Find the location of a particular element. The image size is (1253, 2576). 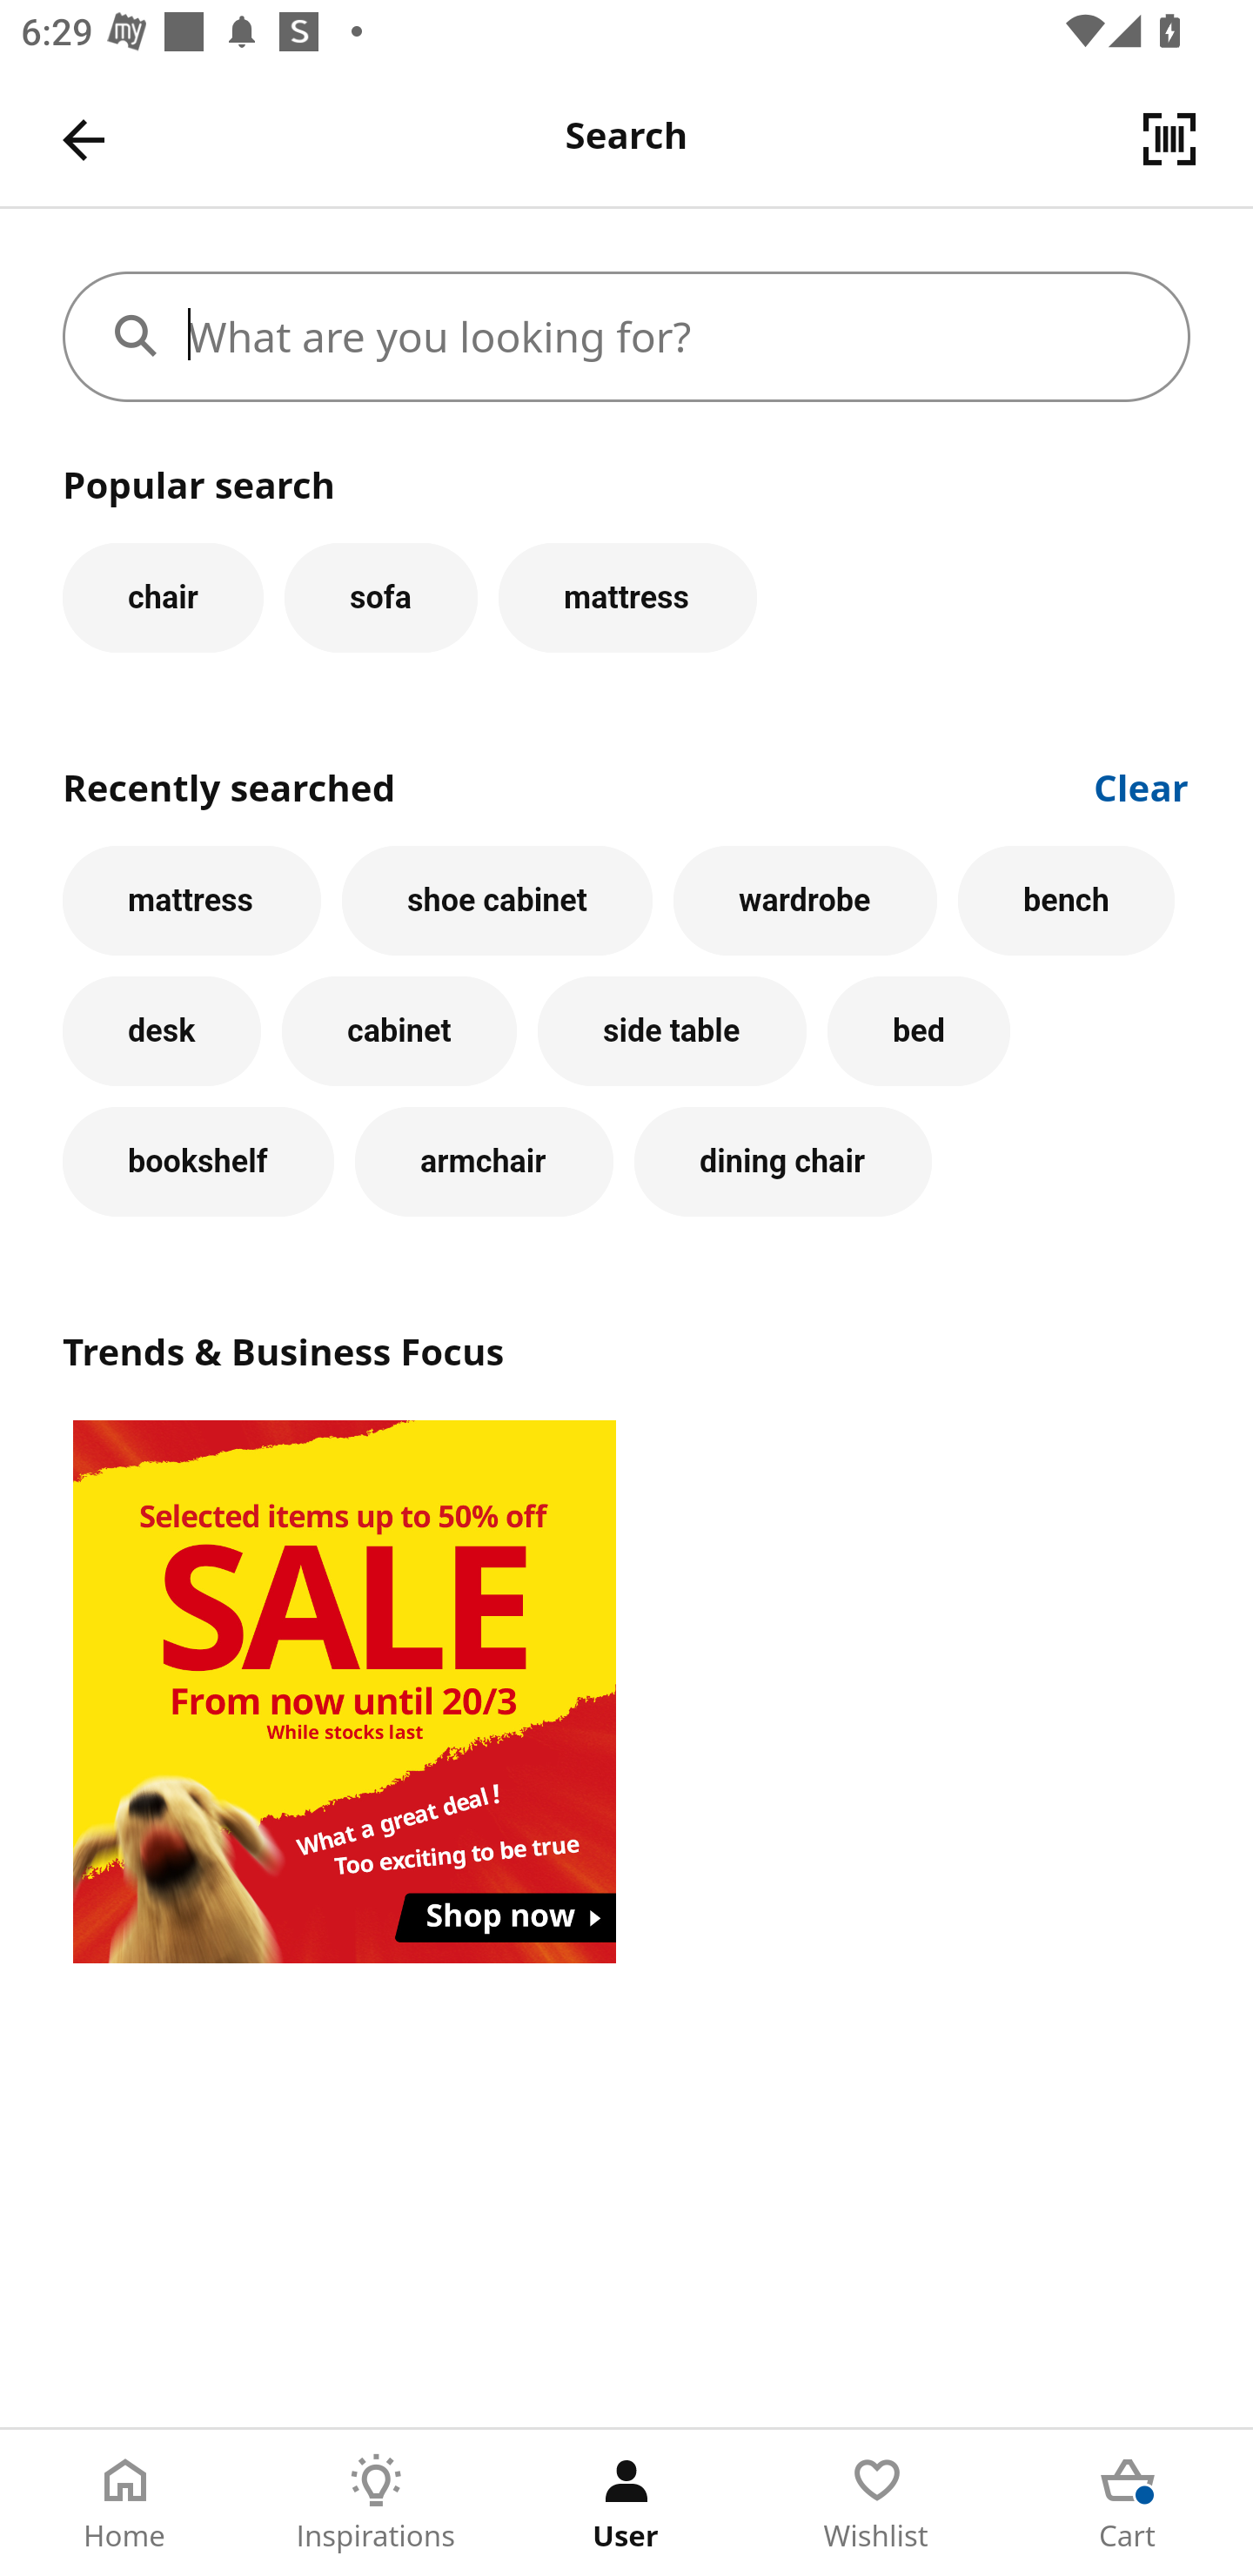

mattress is located at coordinates (627, 597).